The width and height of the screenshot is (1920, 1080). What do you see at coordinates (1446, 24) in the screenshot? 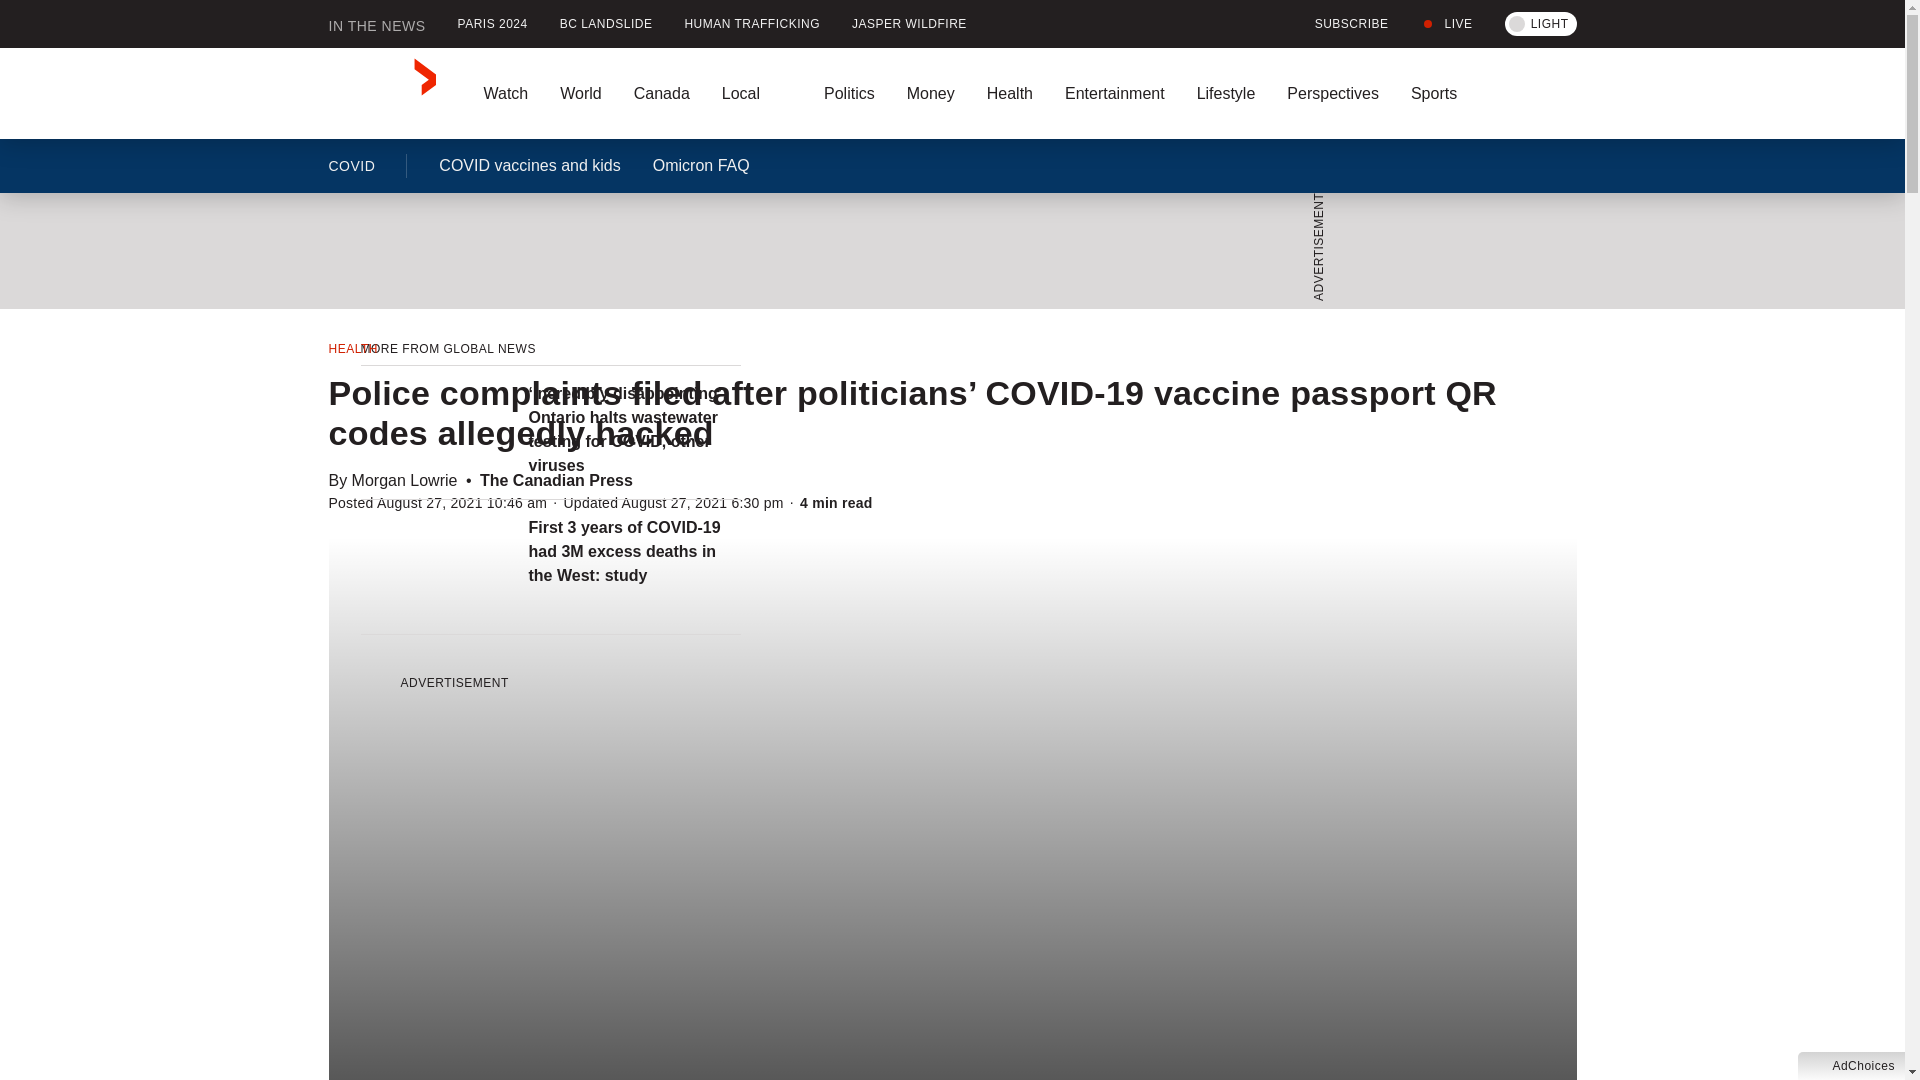
I see `LIVE` at bounding box center [1446, 24].